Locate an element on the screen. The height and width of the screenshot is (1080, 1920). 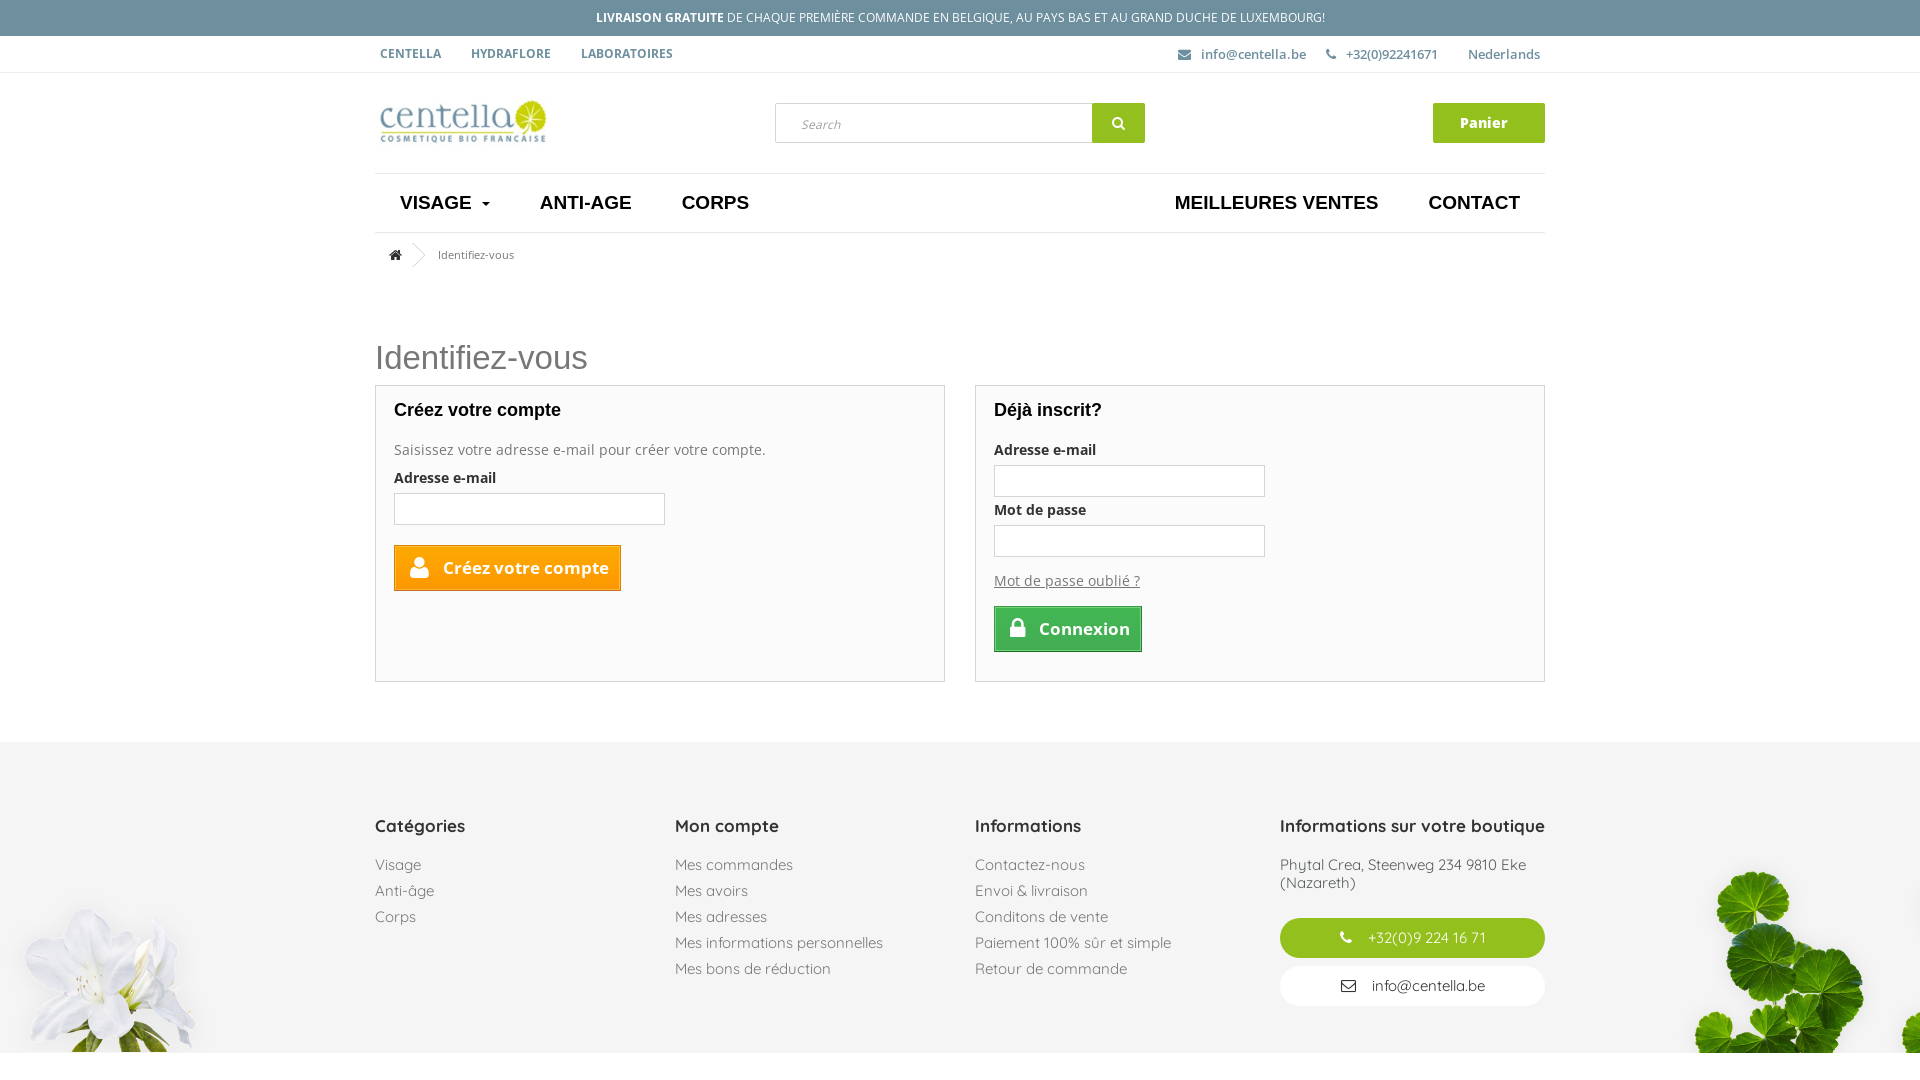
Centella is located at coordinates (560, 122).